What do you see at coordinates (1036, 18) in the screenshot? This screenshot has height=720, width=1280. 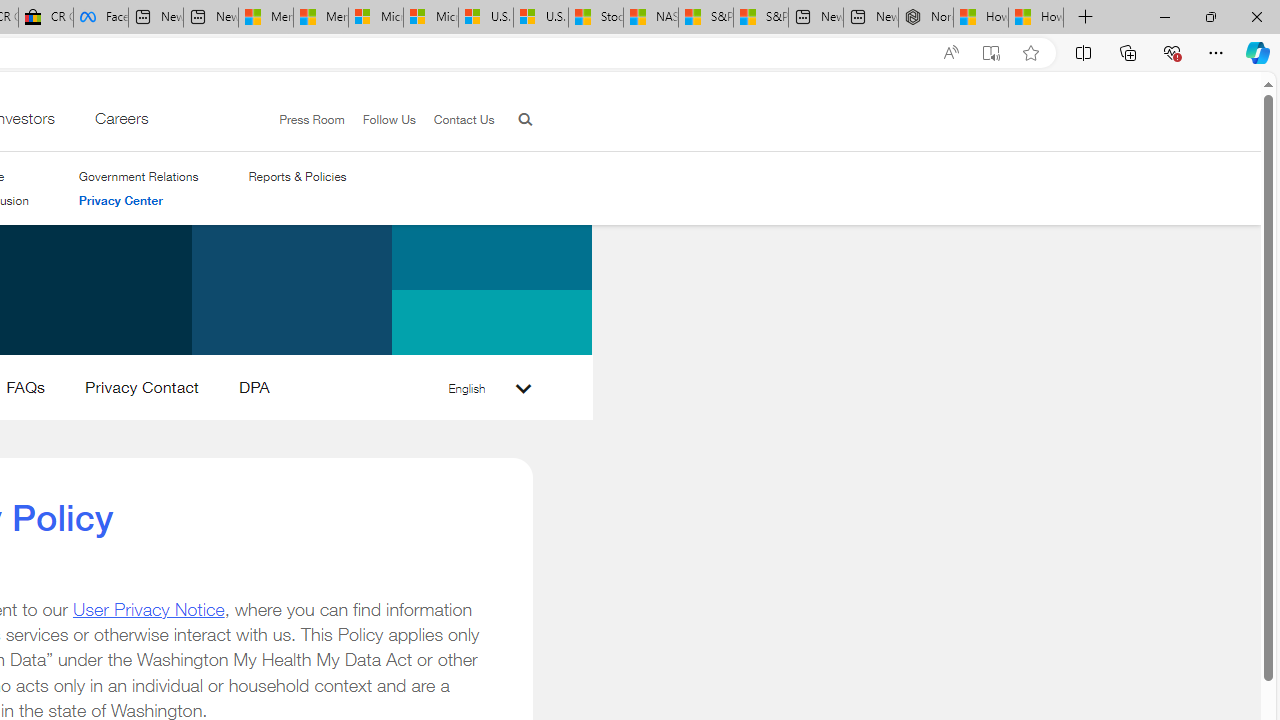 I see `How to Use a Monitor With Your Closed Laptop` at bounding box center [1036, 18].